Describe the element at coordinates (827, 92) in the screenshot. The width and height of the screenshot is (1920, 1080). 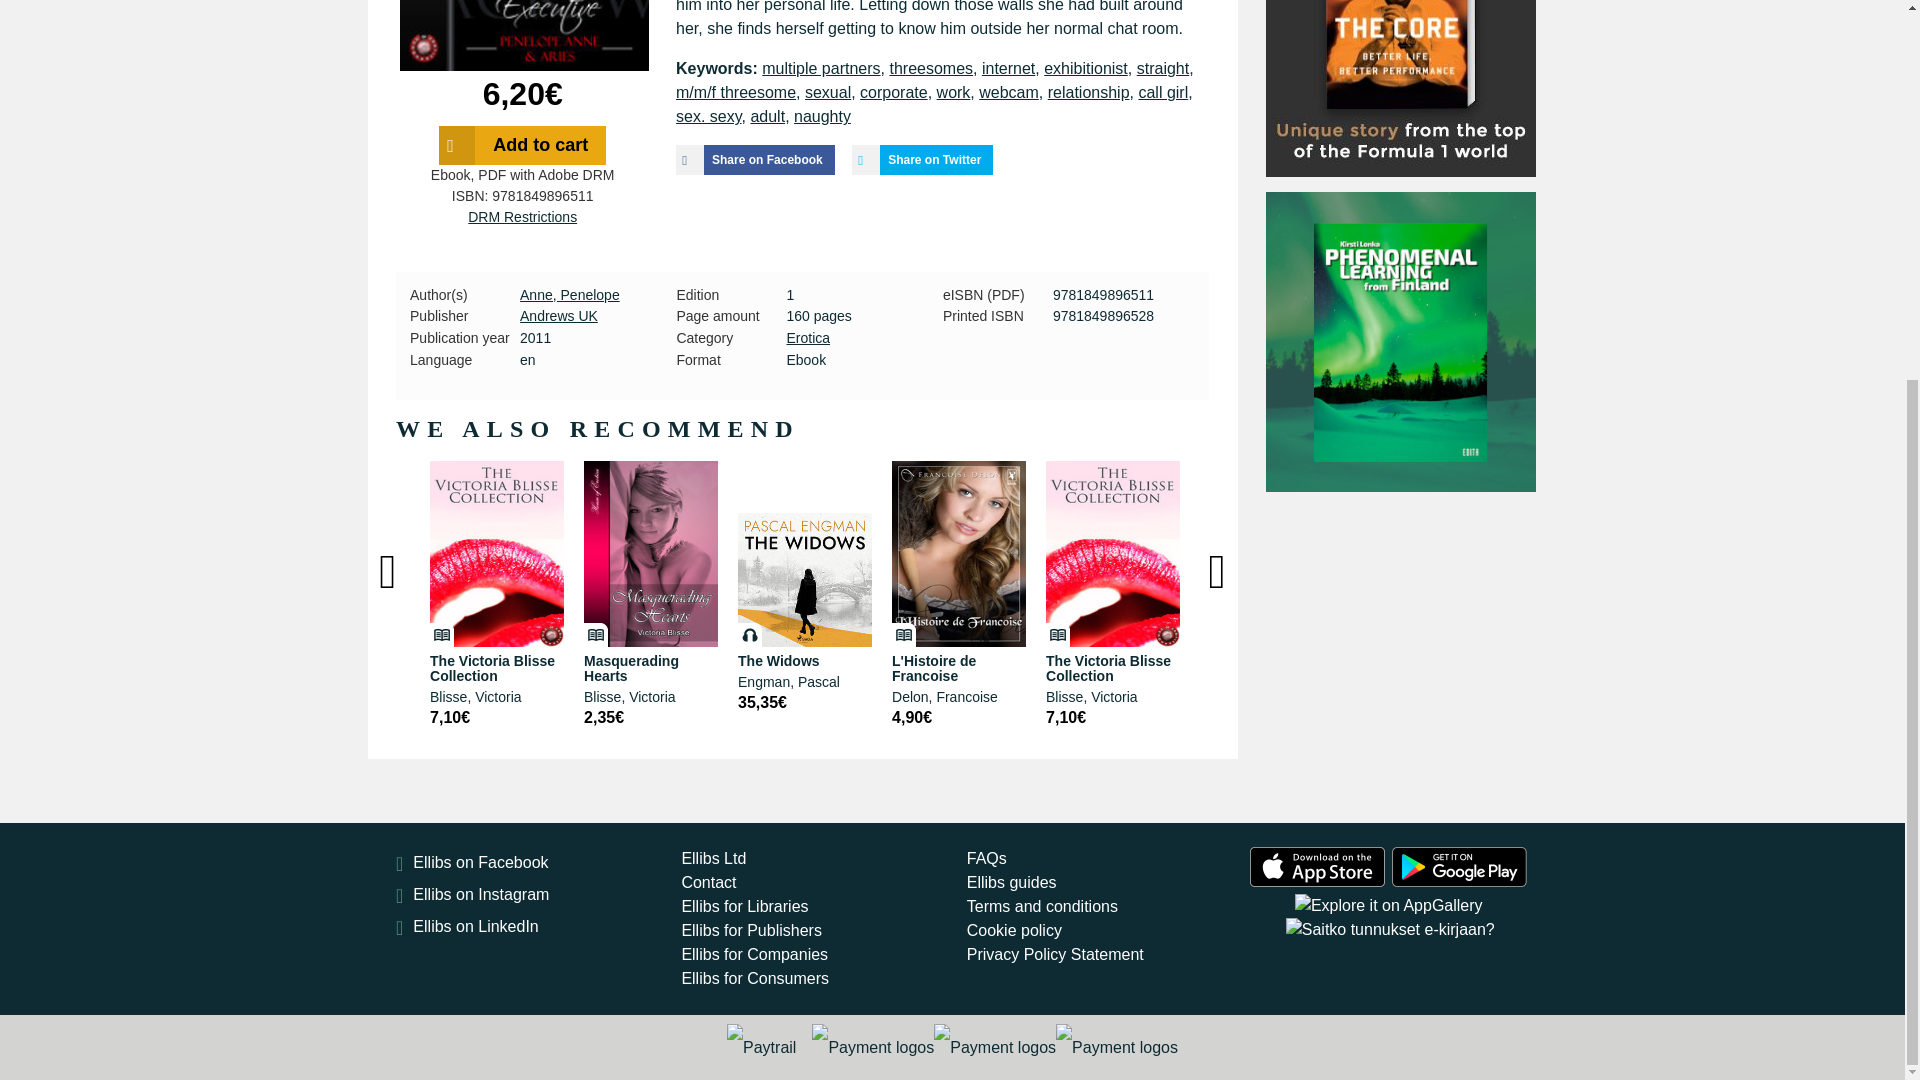
I see `sexual` at that location.